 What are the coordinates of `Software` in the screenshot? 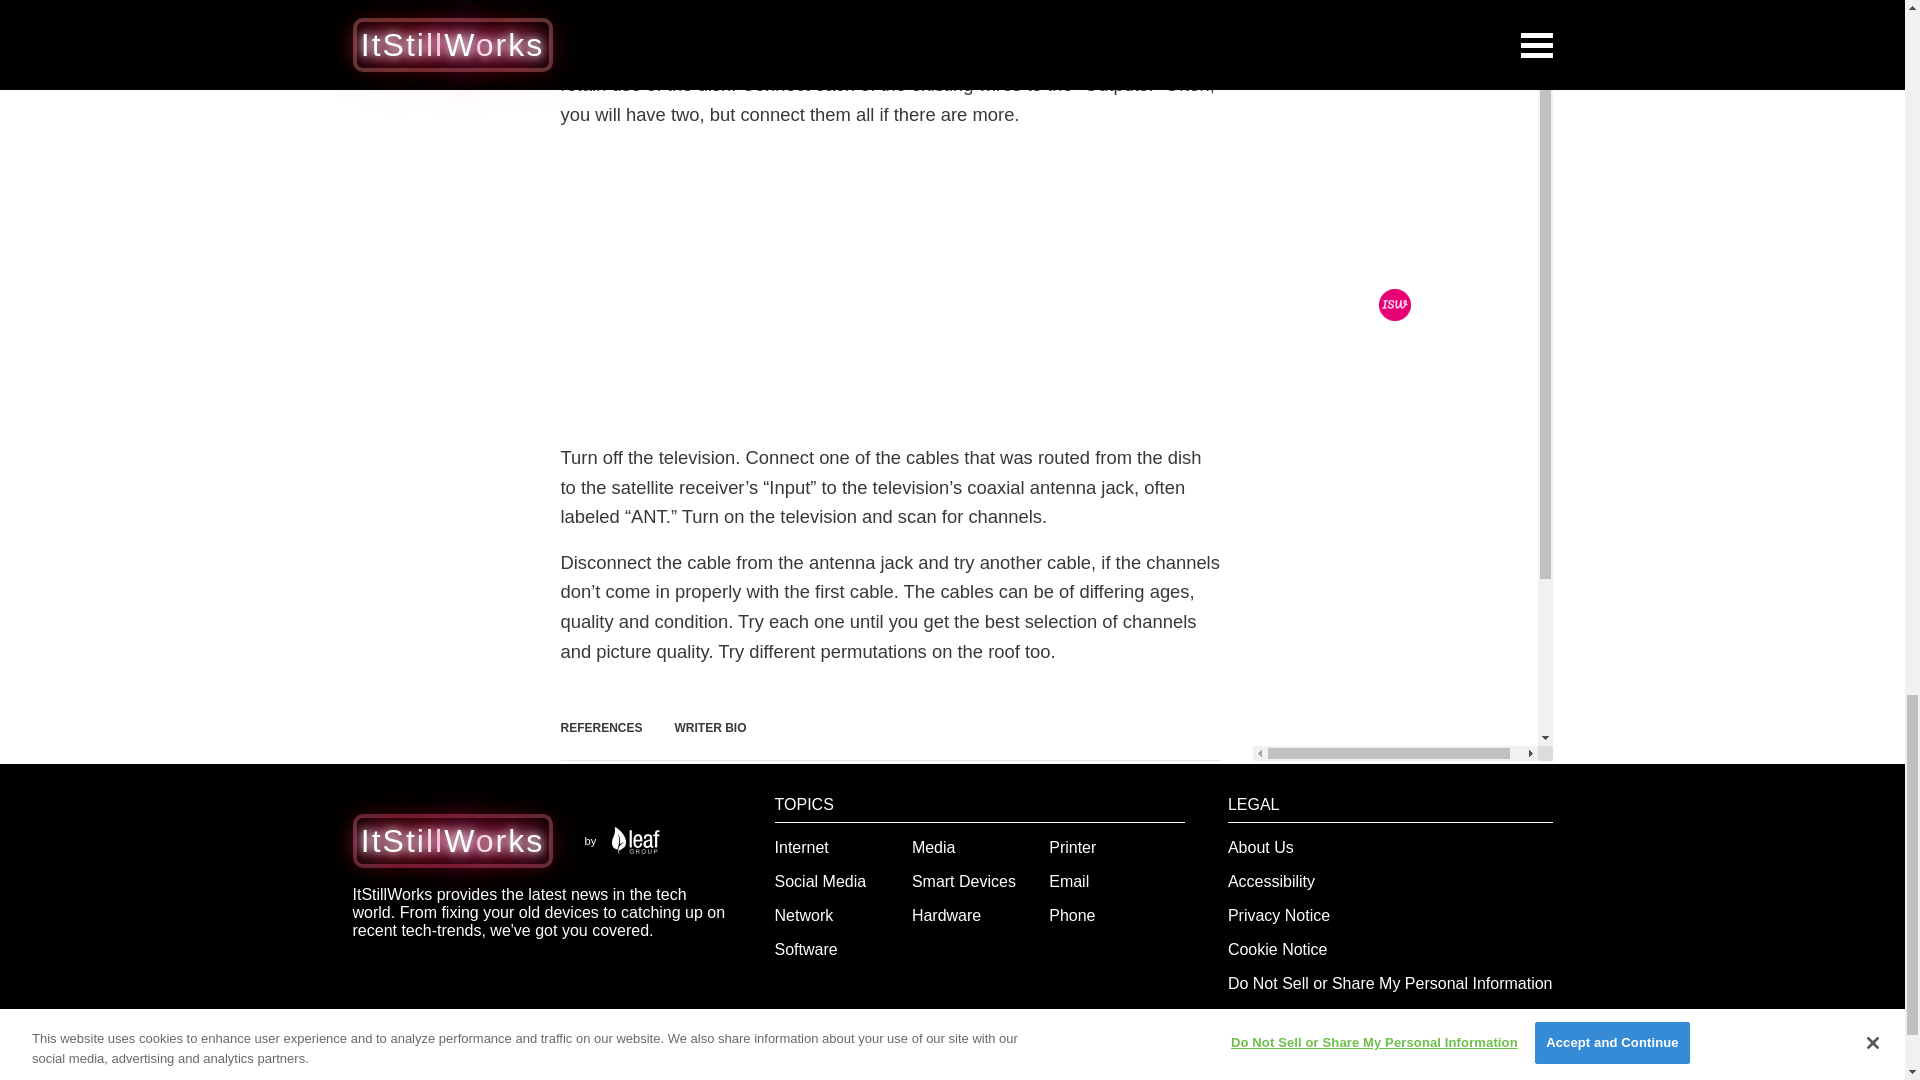 It's located at (806, 948).